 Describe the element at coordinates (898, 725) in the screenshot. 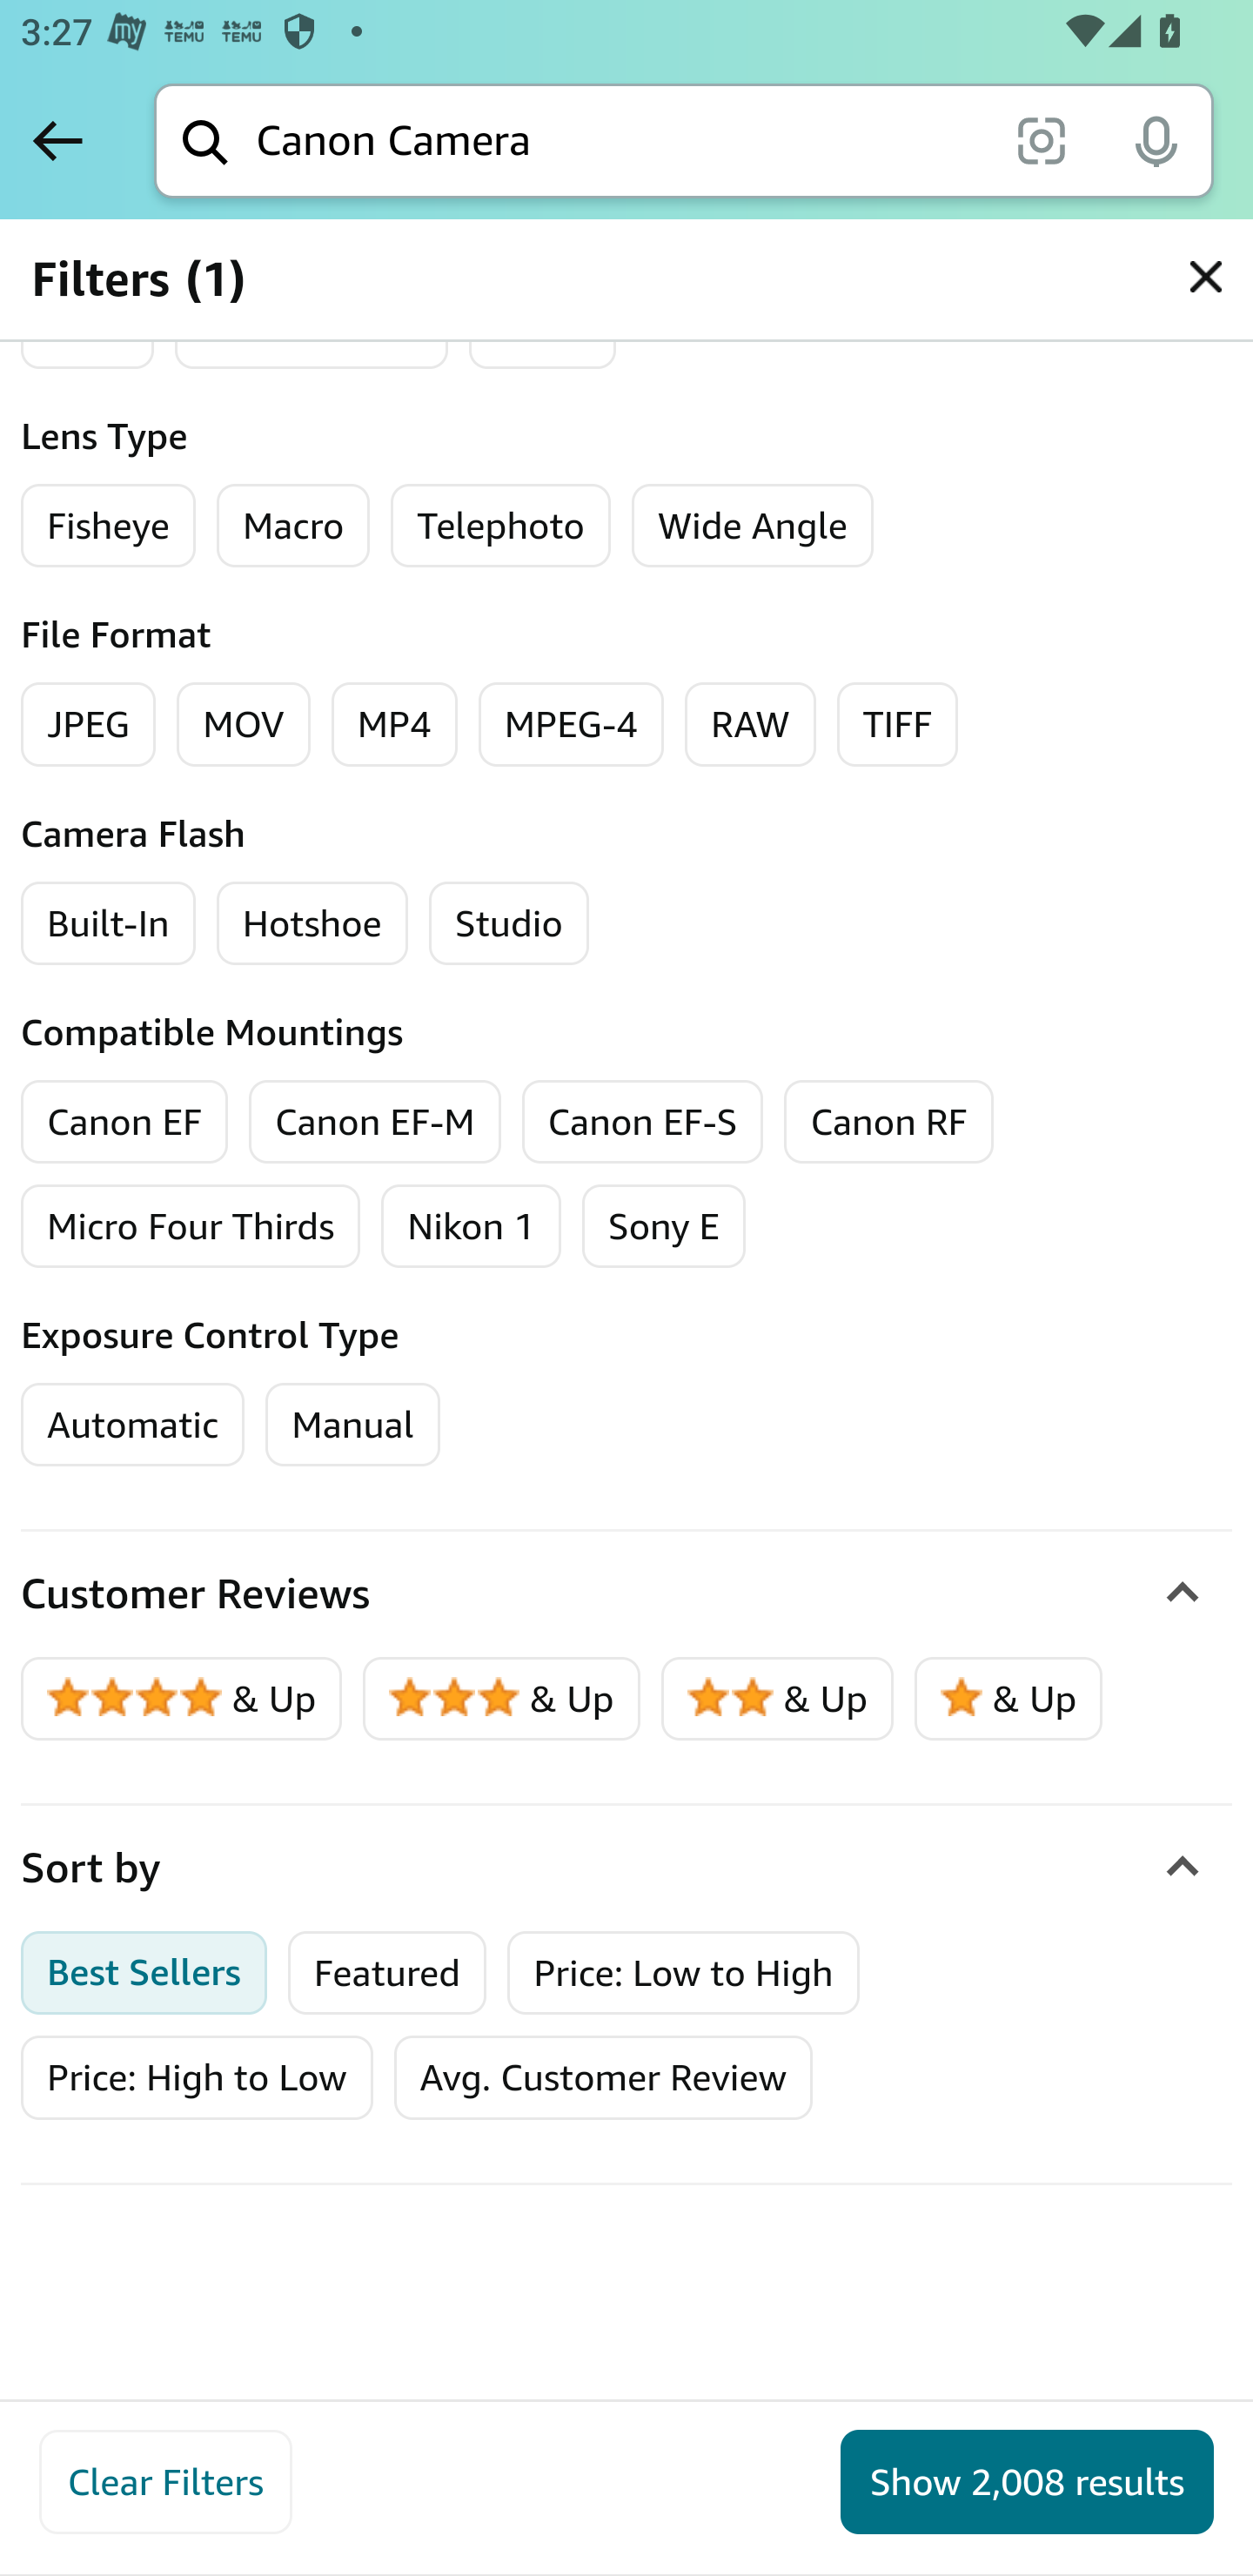

I see `TIFF` at that location.